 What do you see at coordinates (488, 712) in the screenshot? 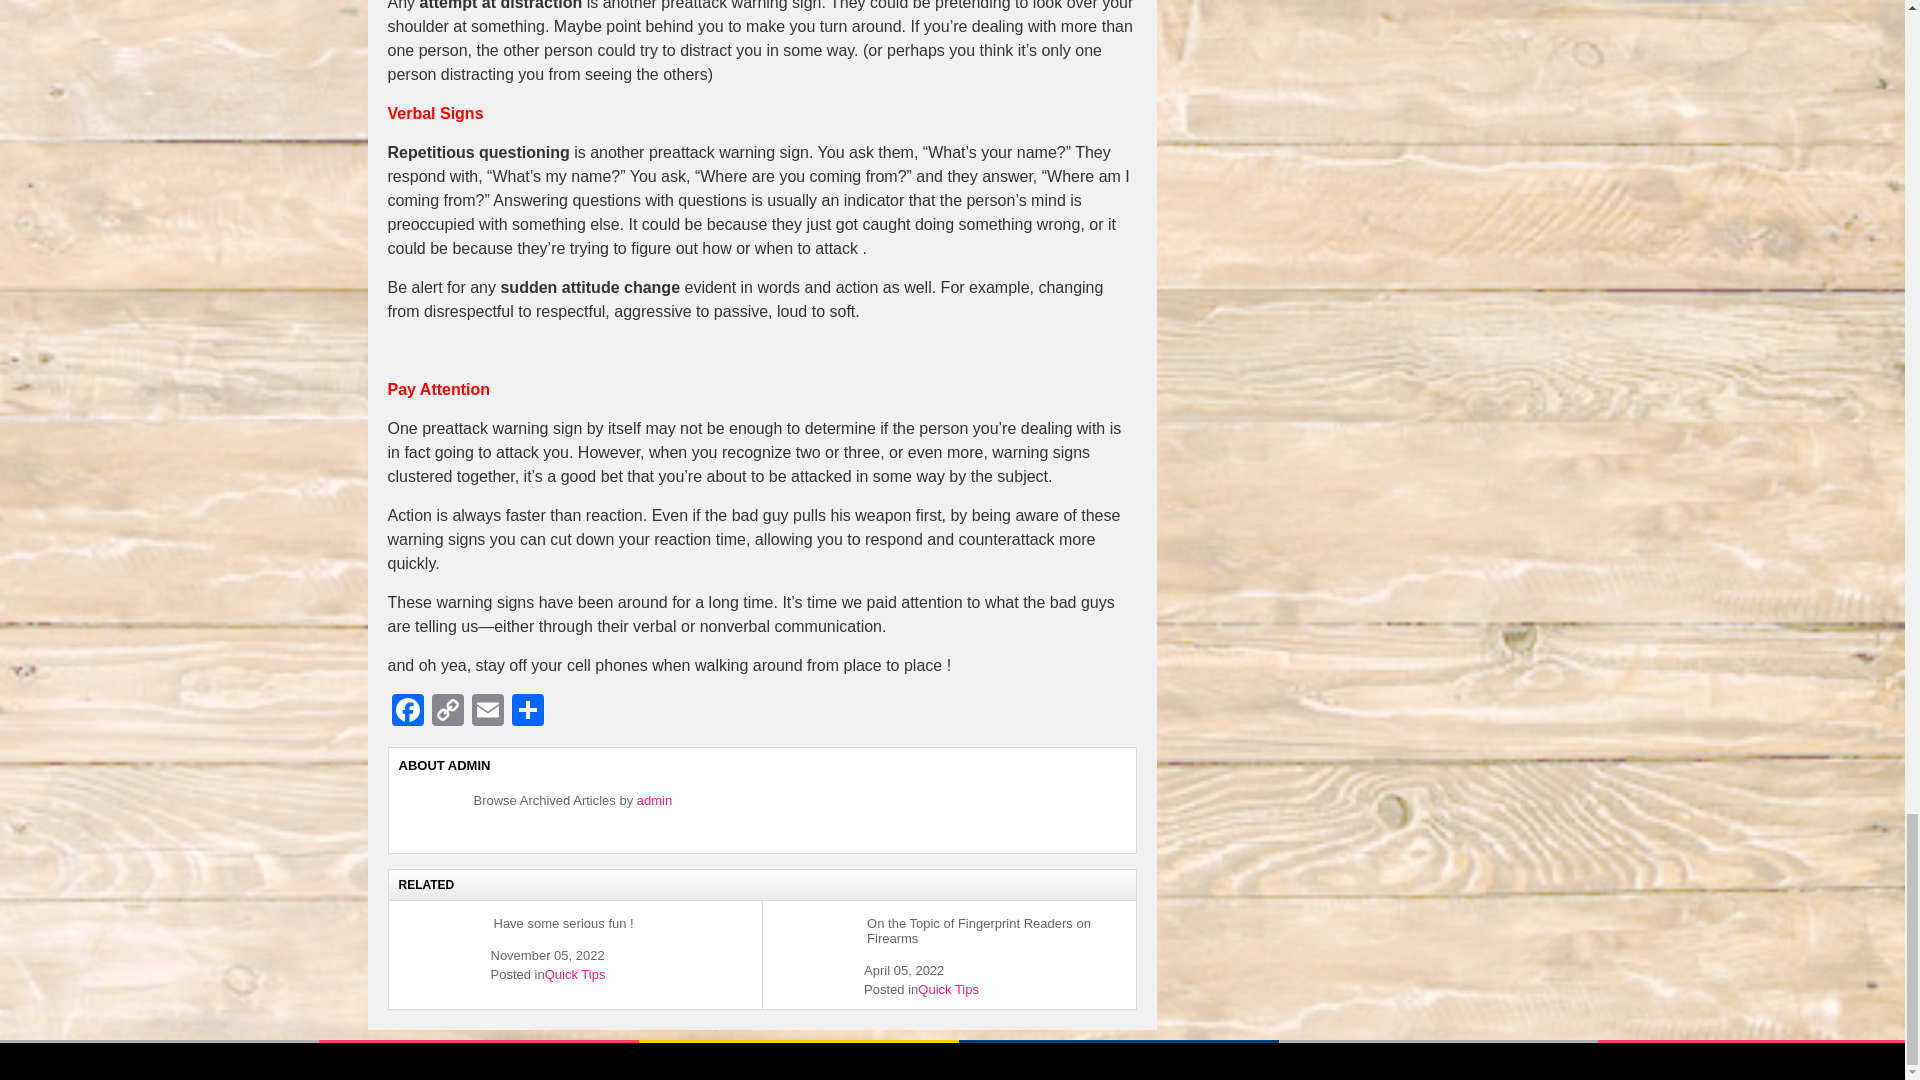
I see `Email` at bounding box center [488, 712].